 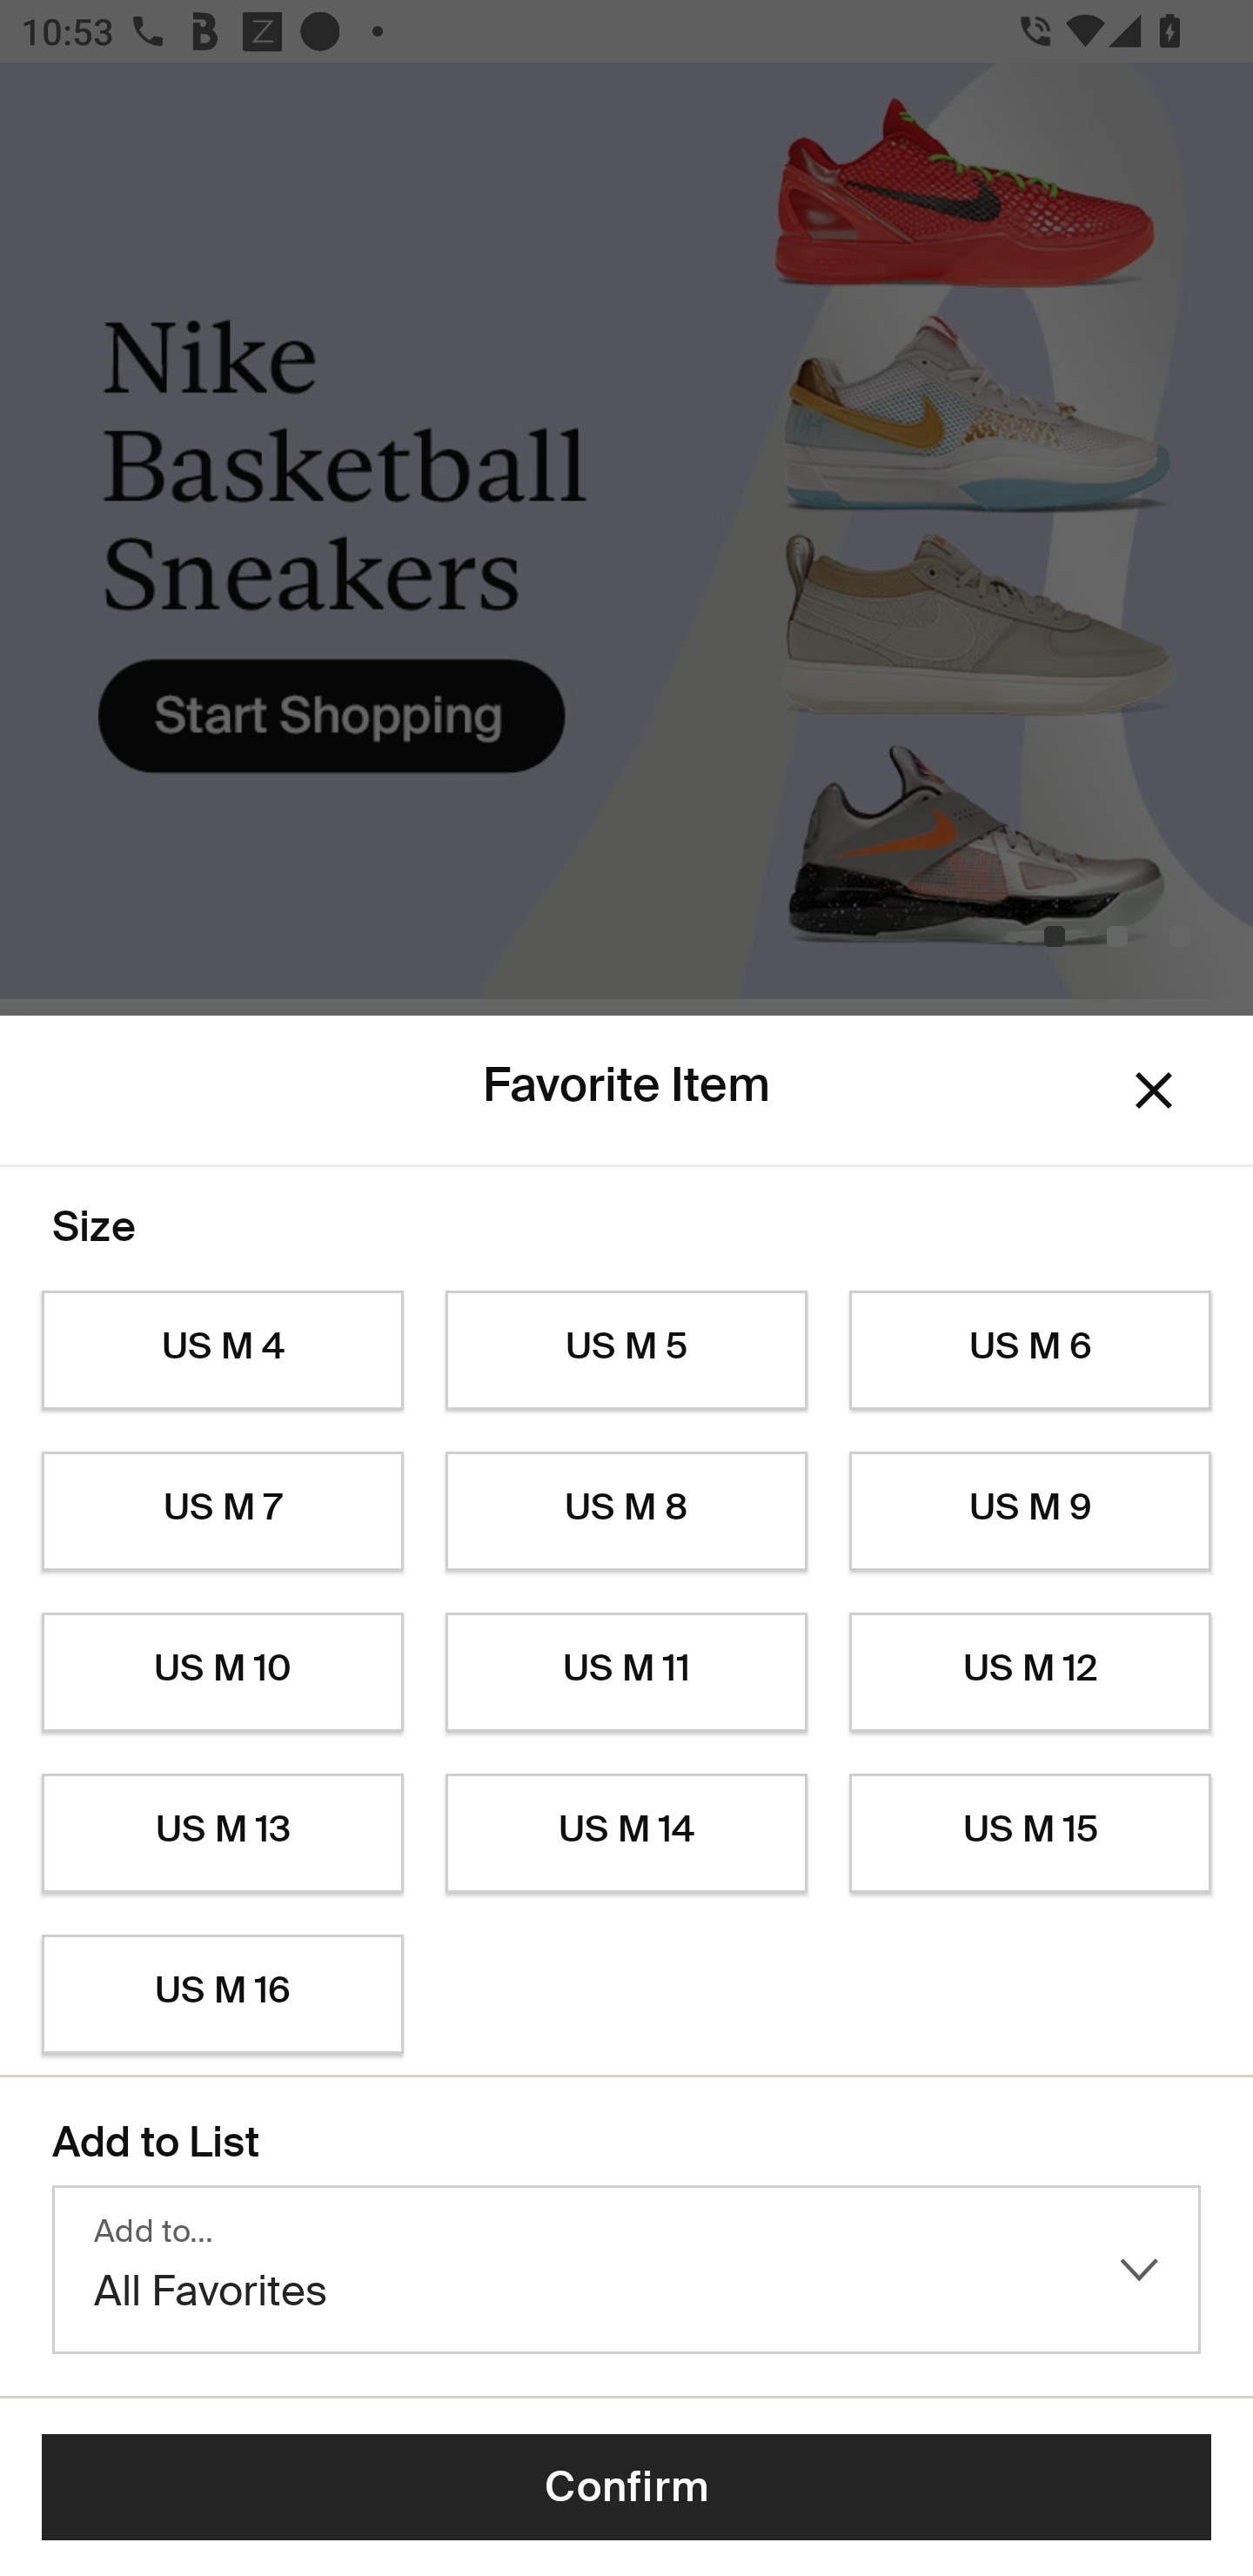 What do you see at coordinates (626, 1673) in the screenshot?
I see `US M 11` at bounding box center [626, 1673].